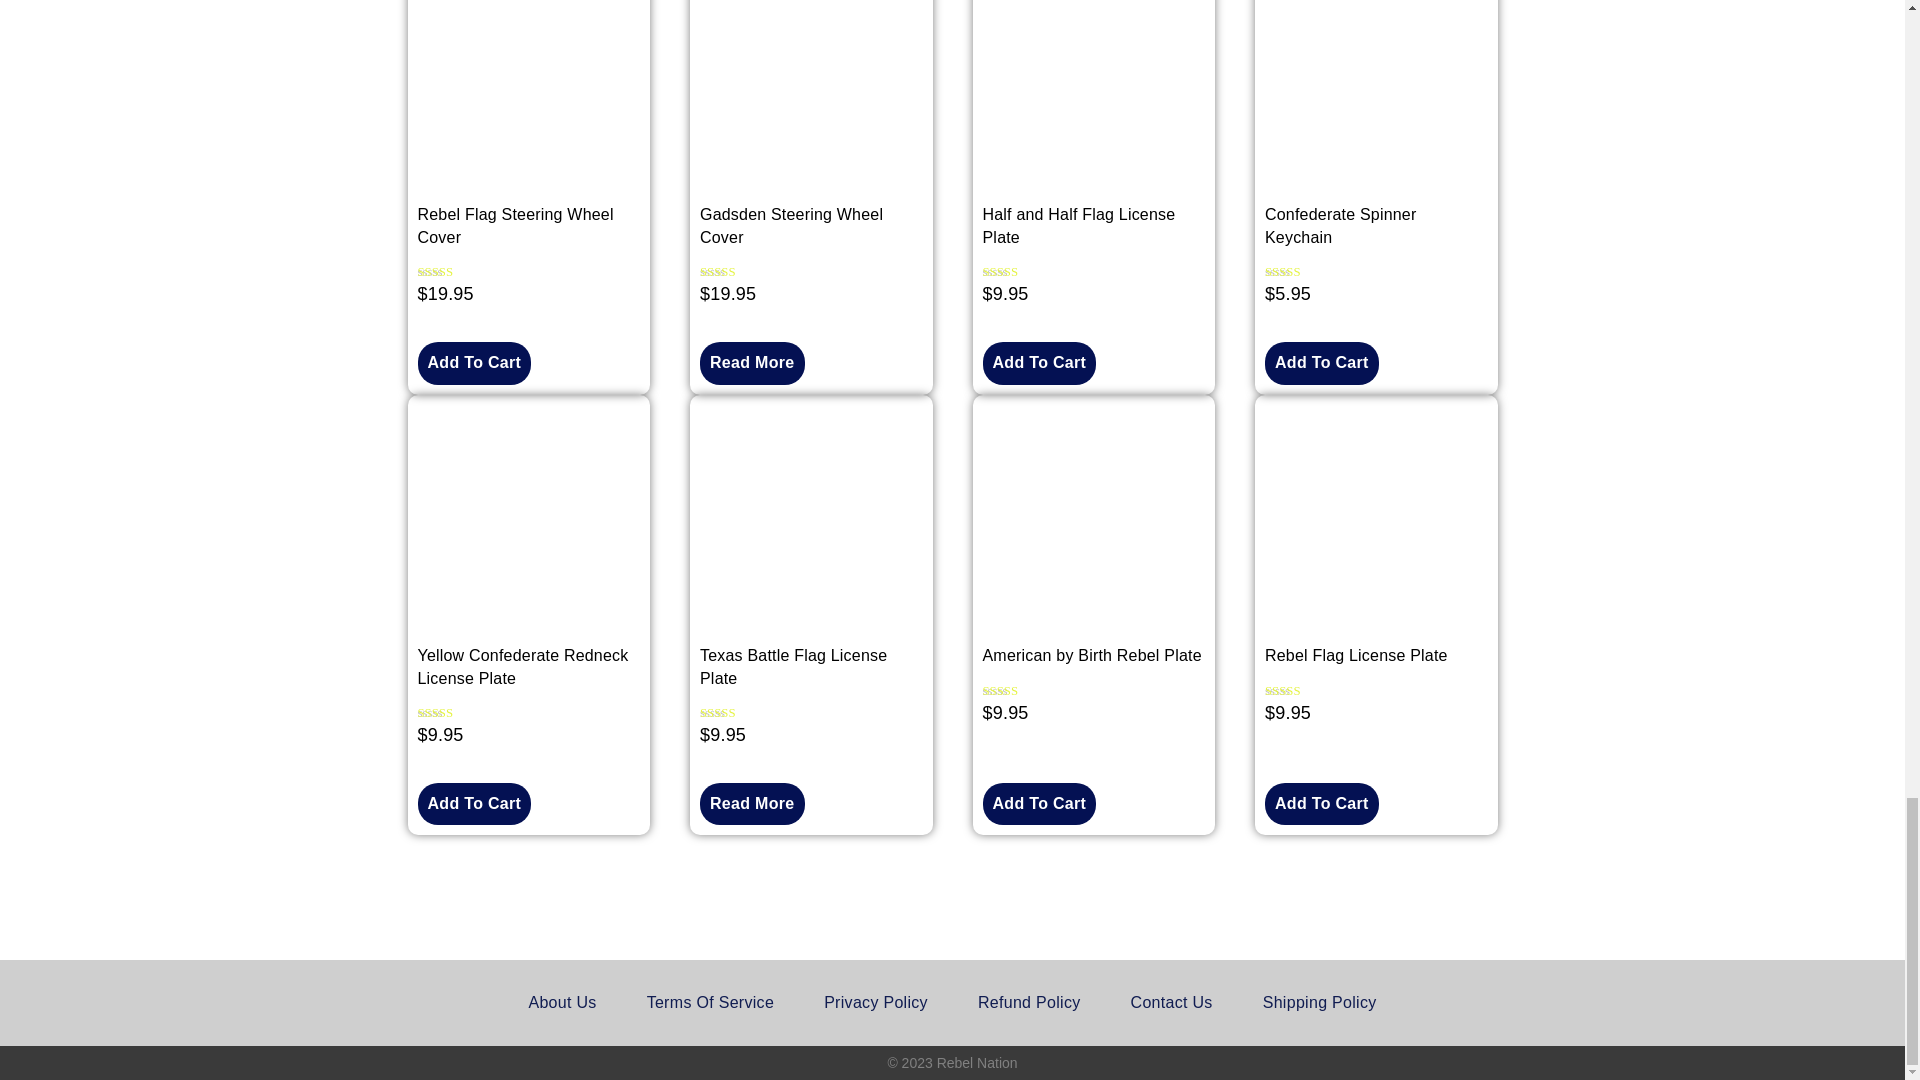 The height and width of the screenshot is (1080, 1920). Describe the element at coordinates (876, 1002) in the screenshot. I see `Privacy Policy Page` at that location.